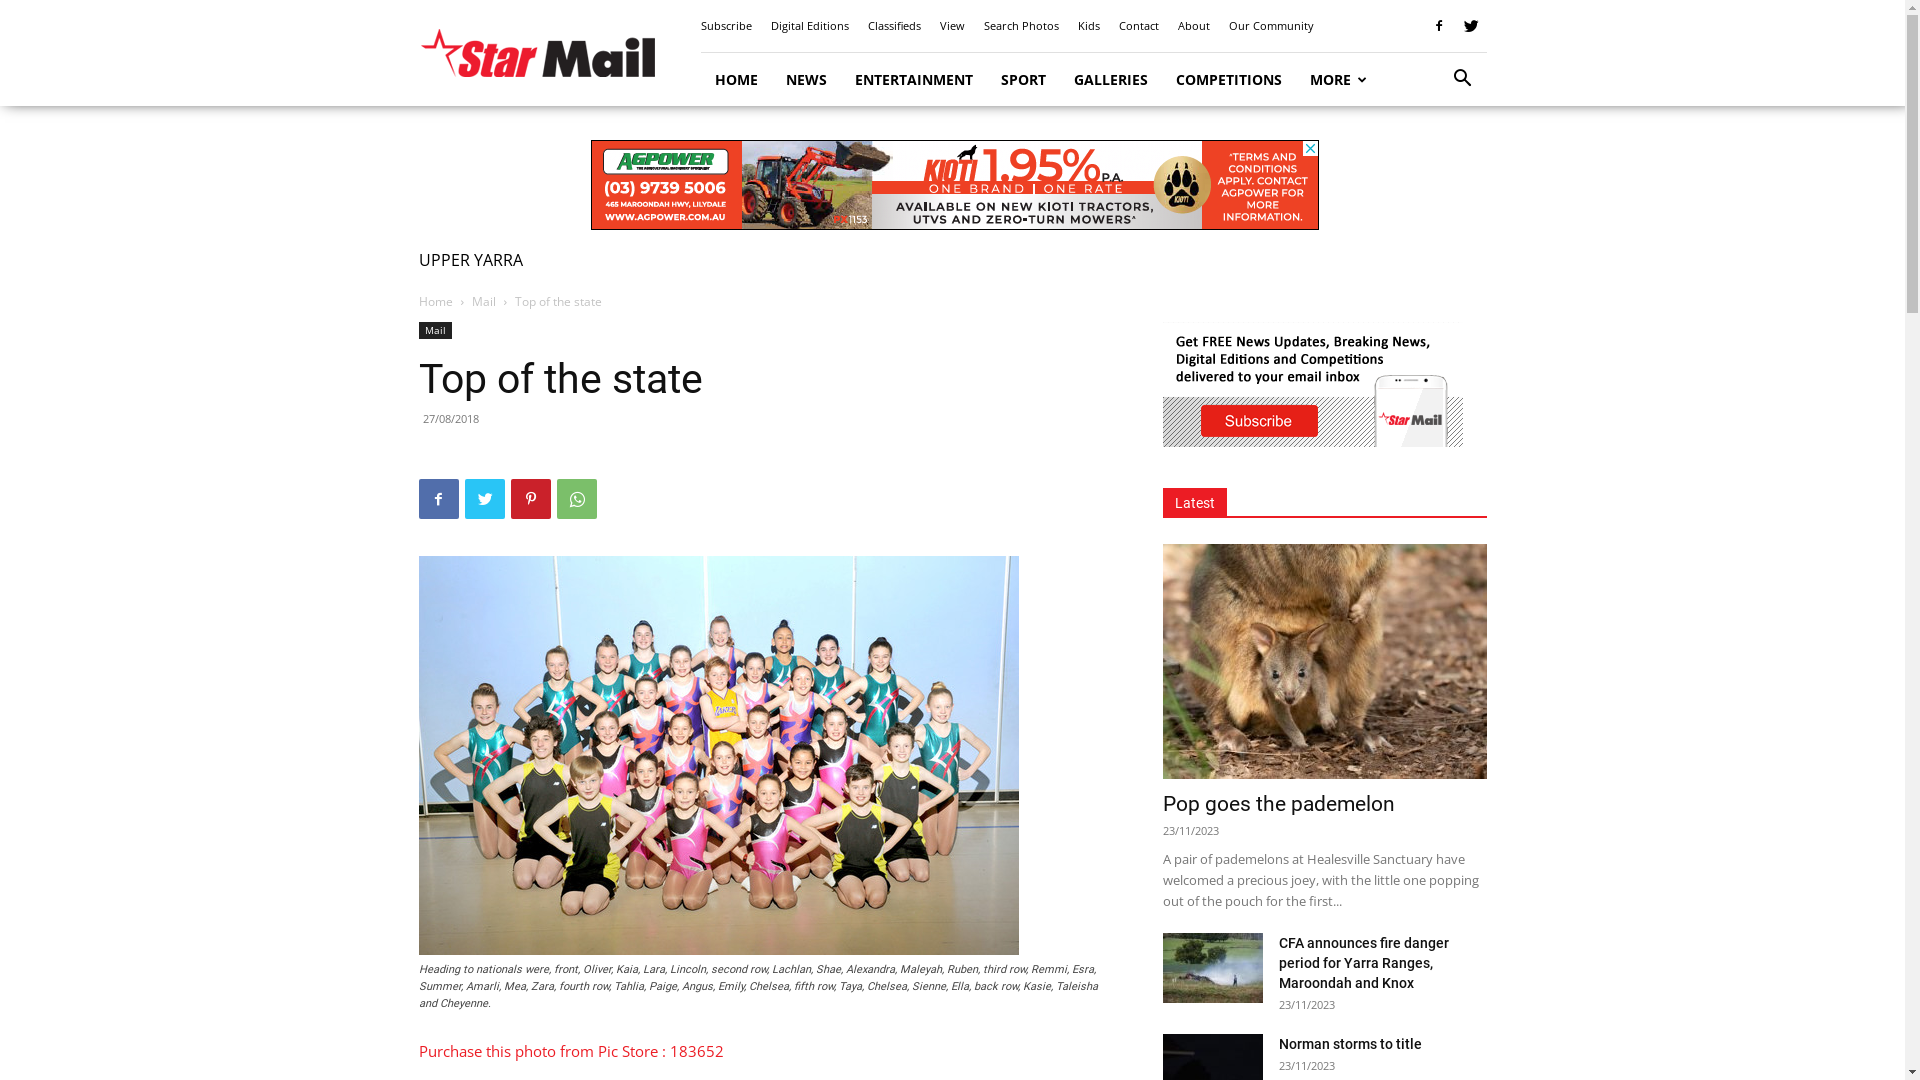 This screenshot has width=1920, height=1080. Describe the element at coordinates (576, 499) in the screenshot. I see `WhatsApp` at that location.